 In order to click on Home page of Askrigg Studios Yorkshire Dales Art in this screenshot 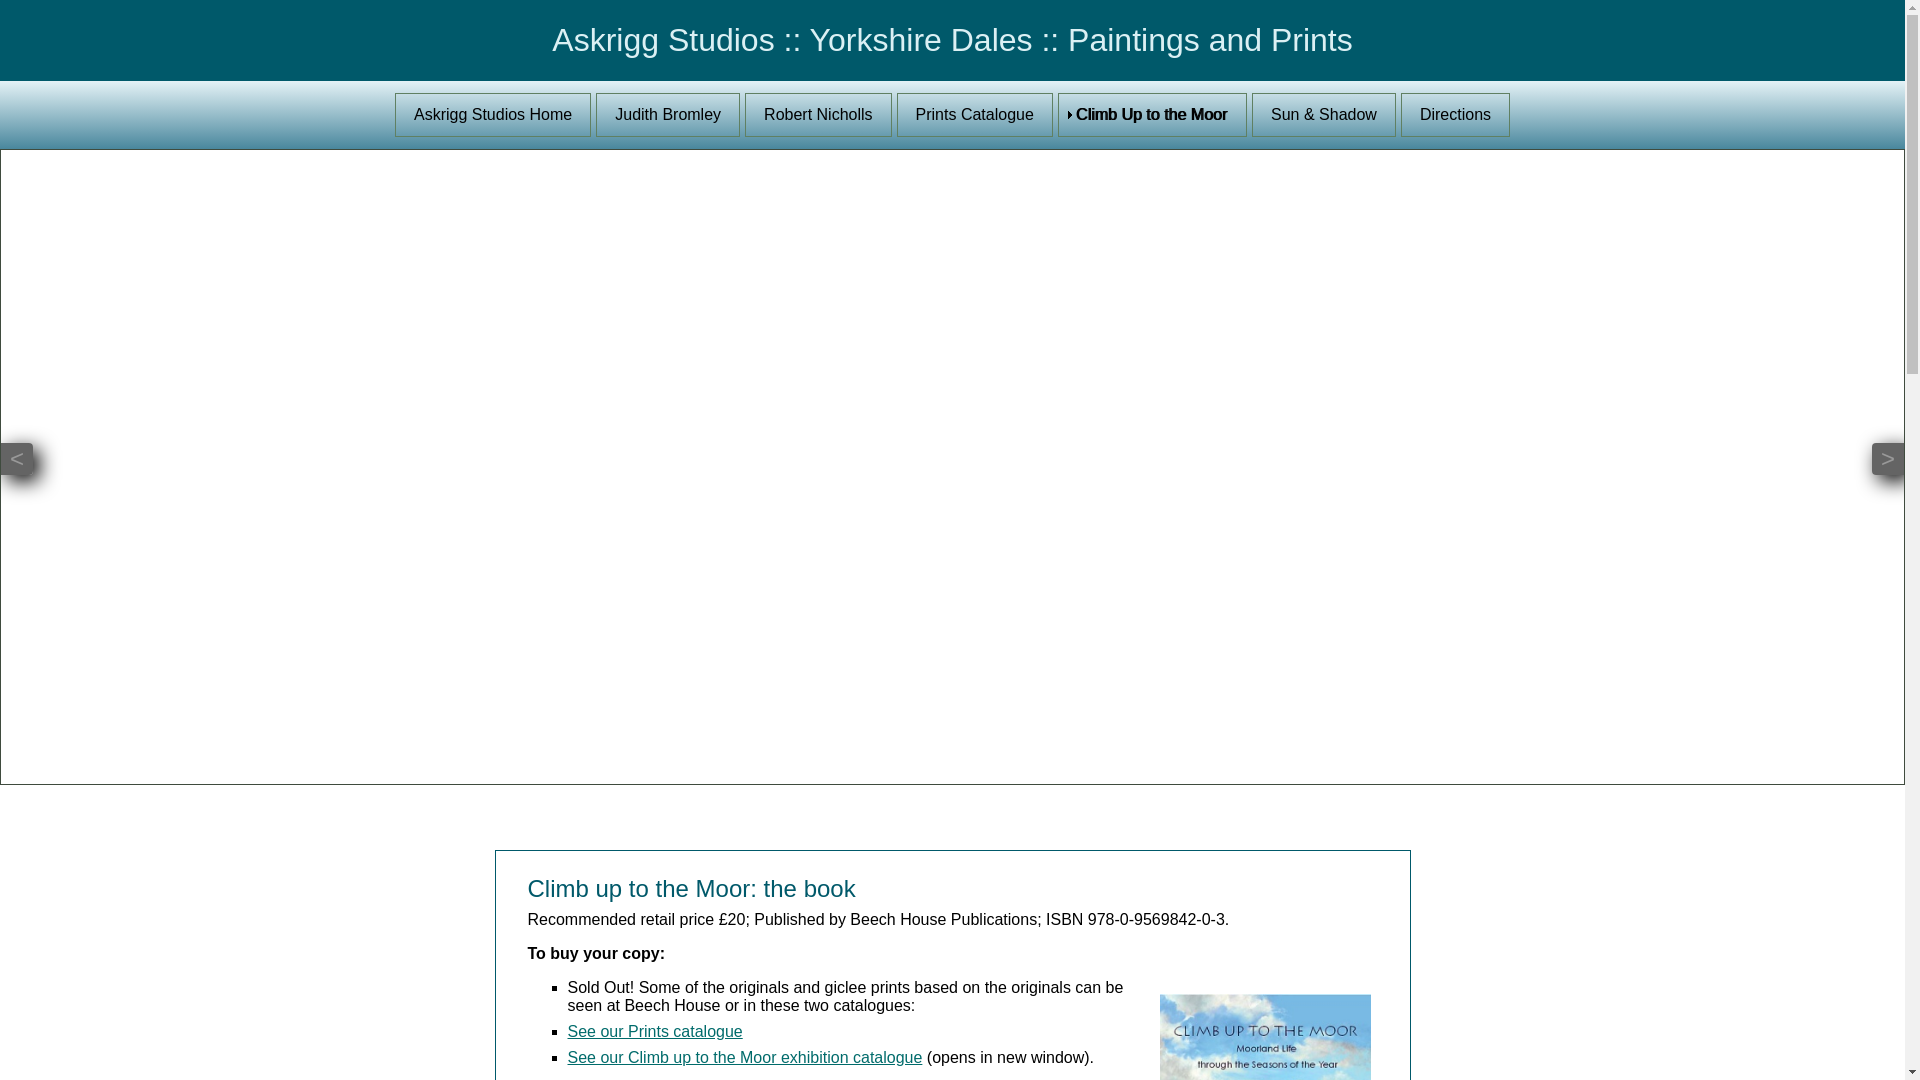, I will do `click(493, 114)`.